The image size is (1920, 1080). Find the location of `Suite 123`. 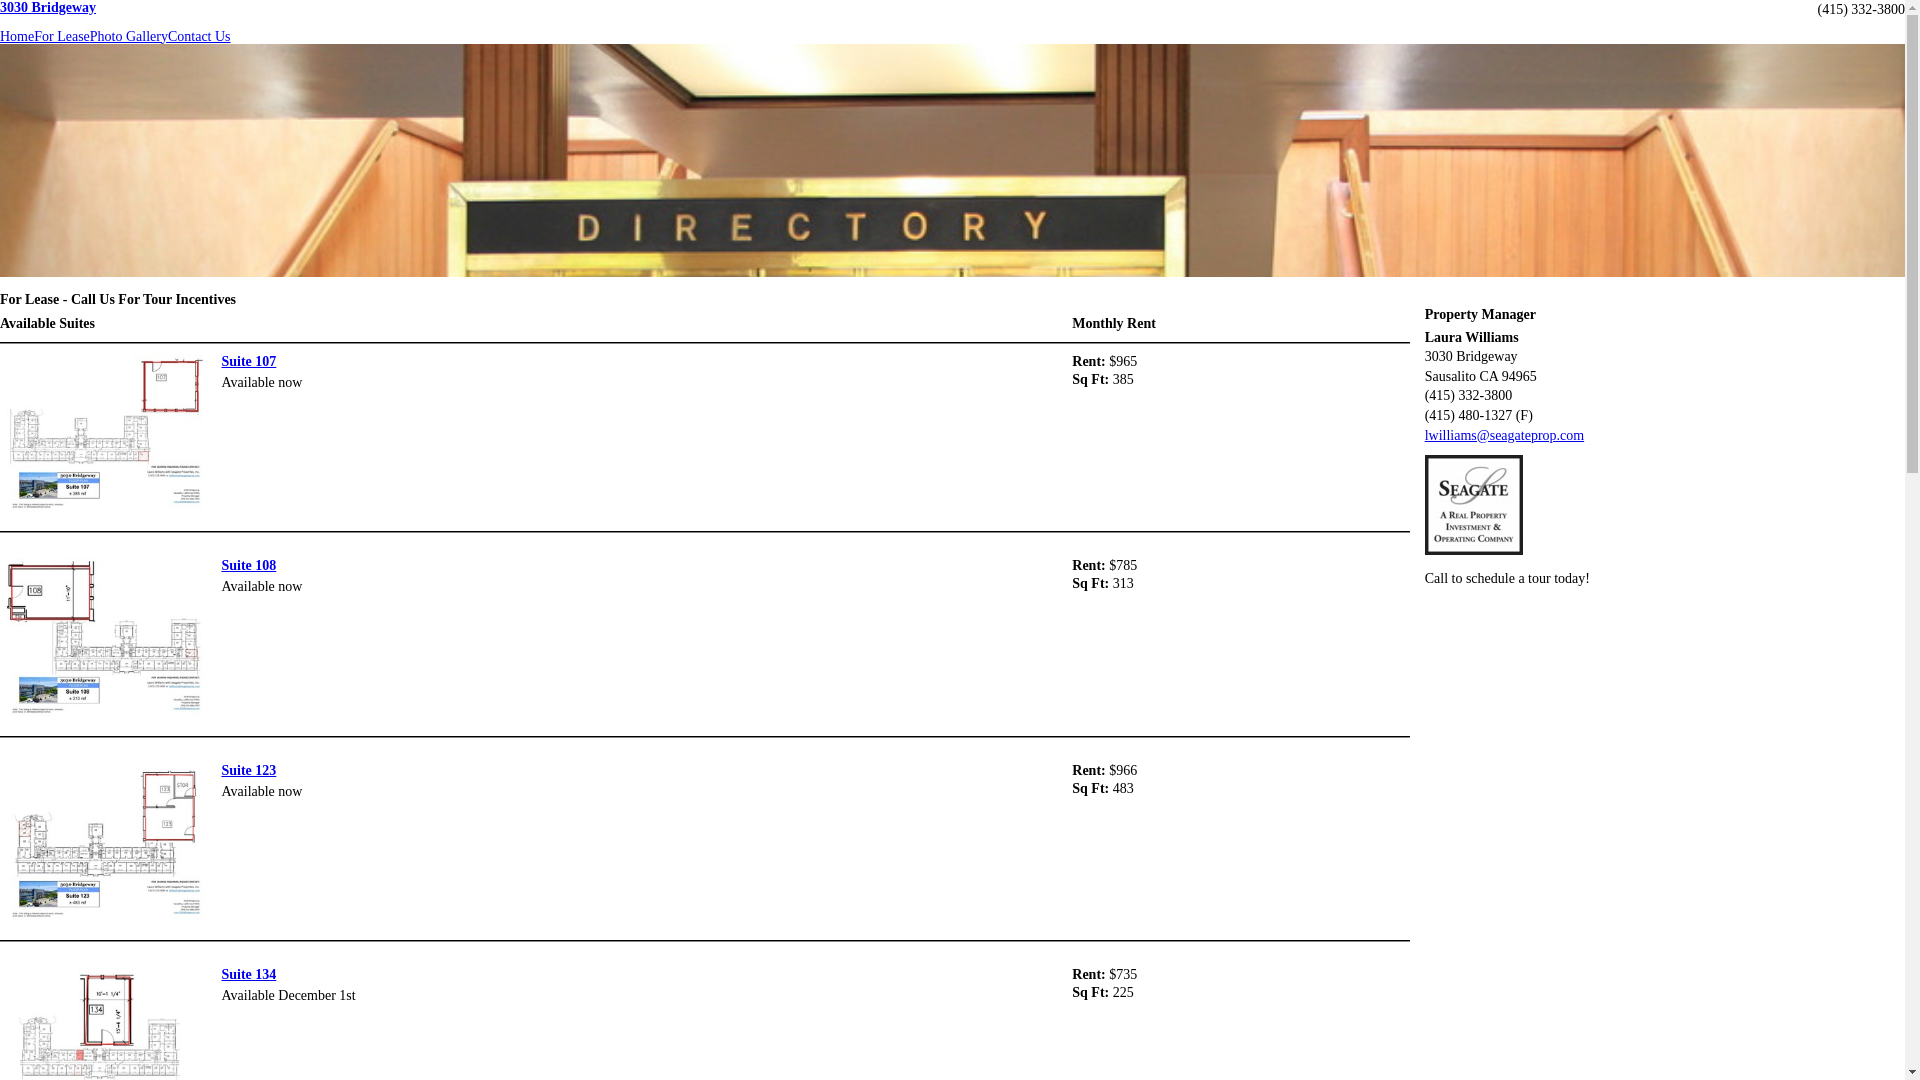

Suite 123 is located at coordinates (248, 770).